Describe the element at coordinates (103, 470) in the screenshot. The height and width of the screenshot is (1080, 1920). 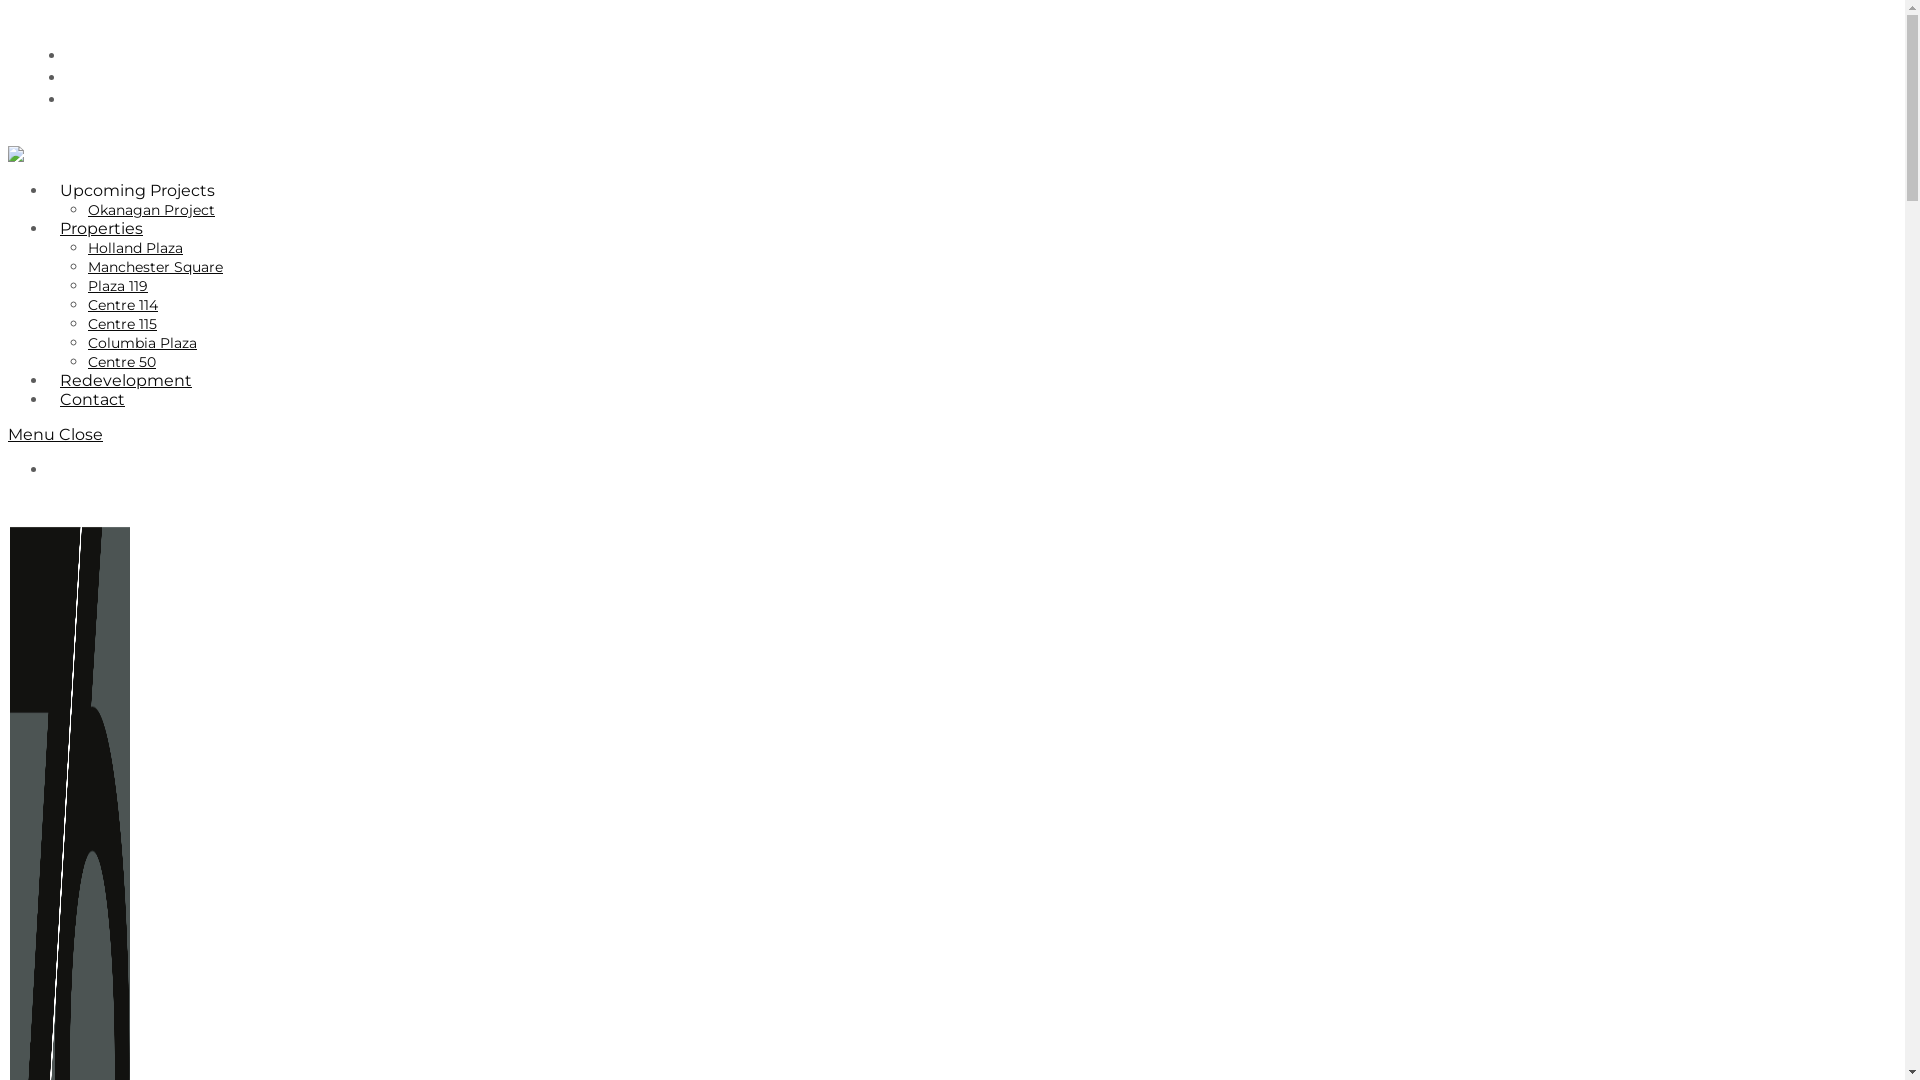
I see `780-705-8676` at that location.